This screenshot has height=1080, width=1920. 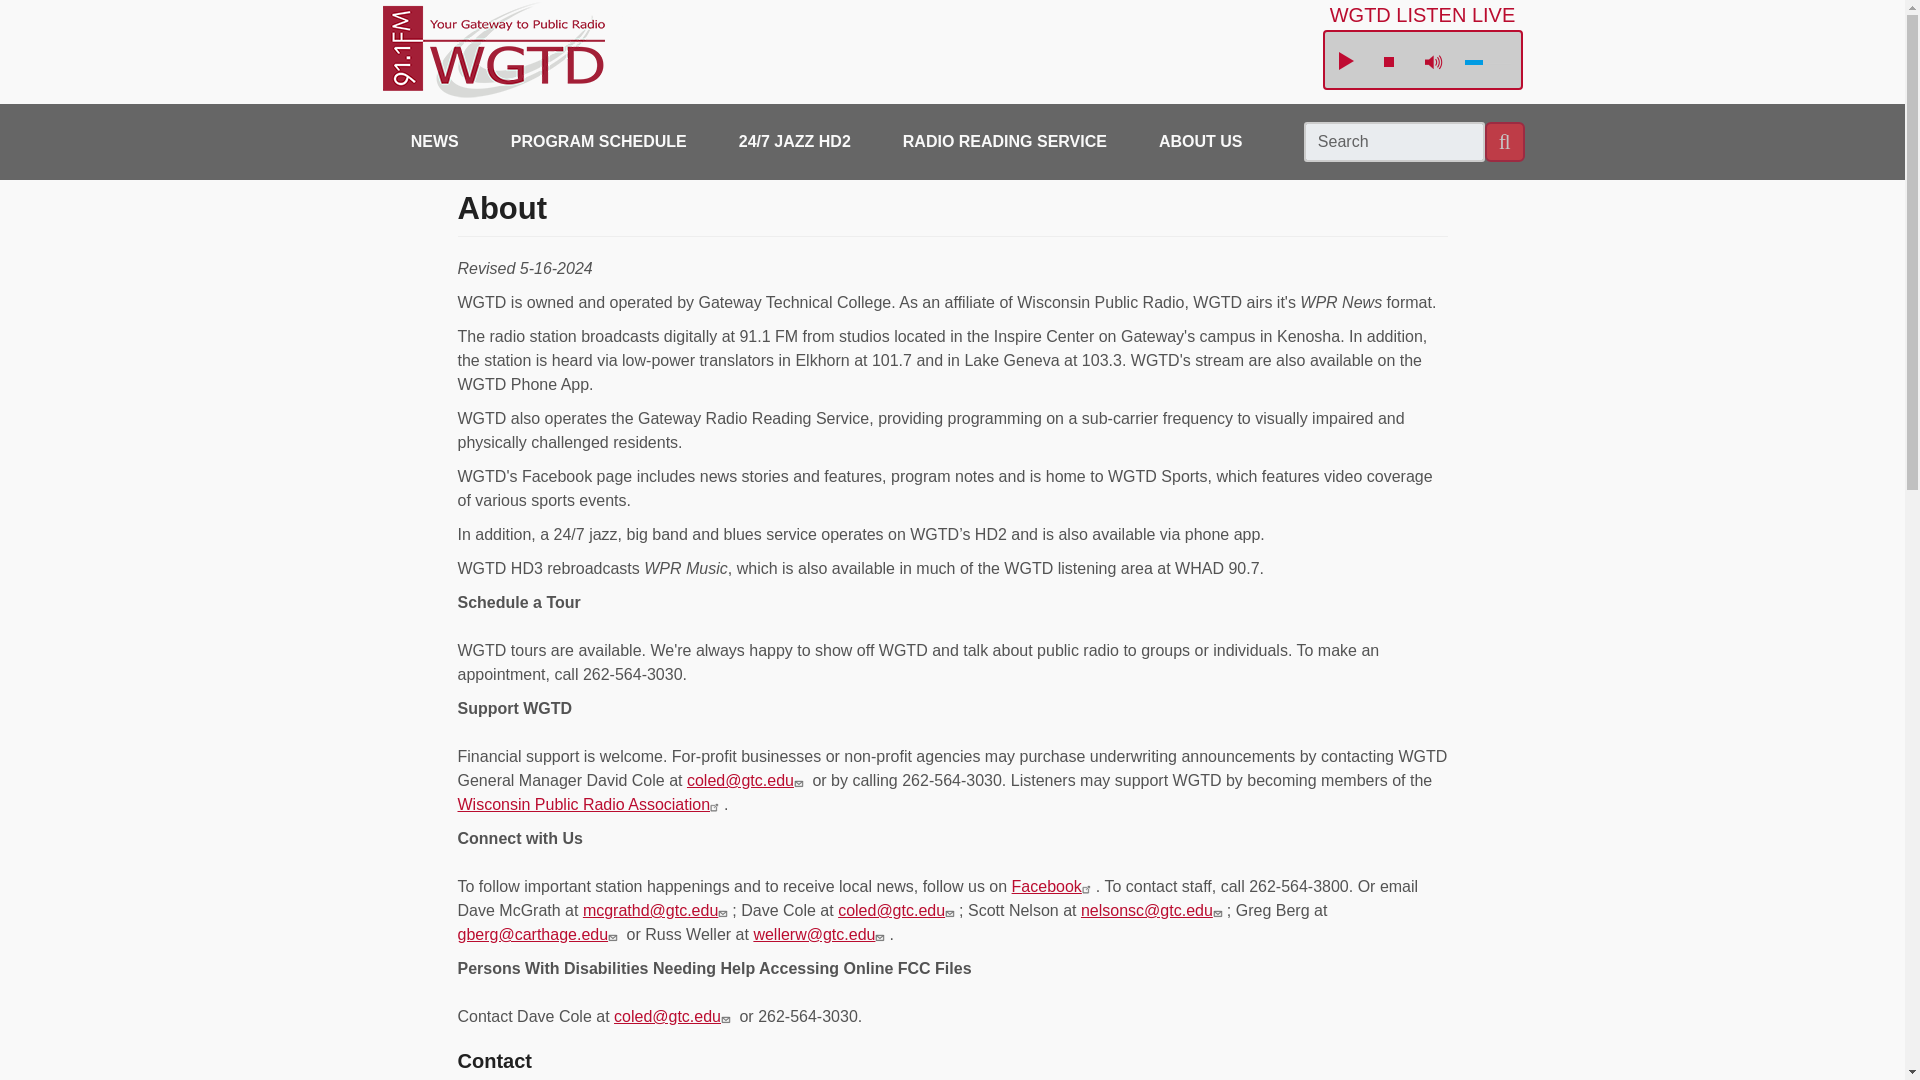 What do you see at coordinates (1394, 142) in the screenshot?
I see `Enter the terms you wish to search for.` at bounding box center [1394, 142].